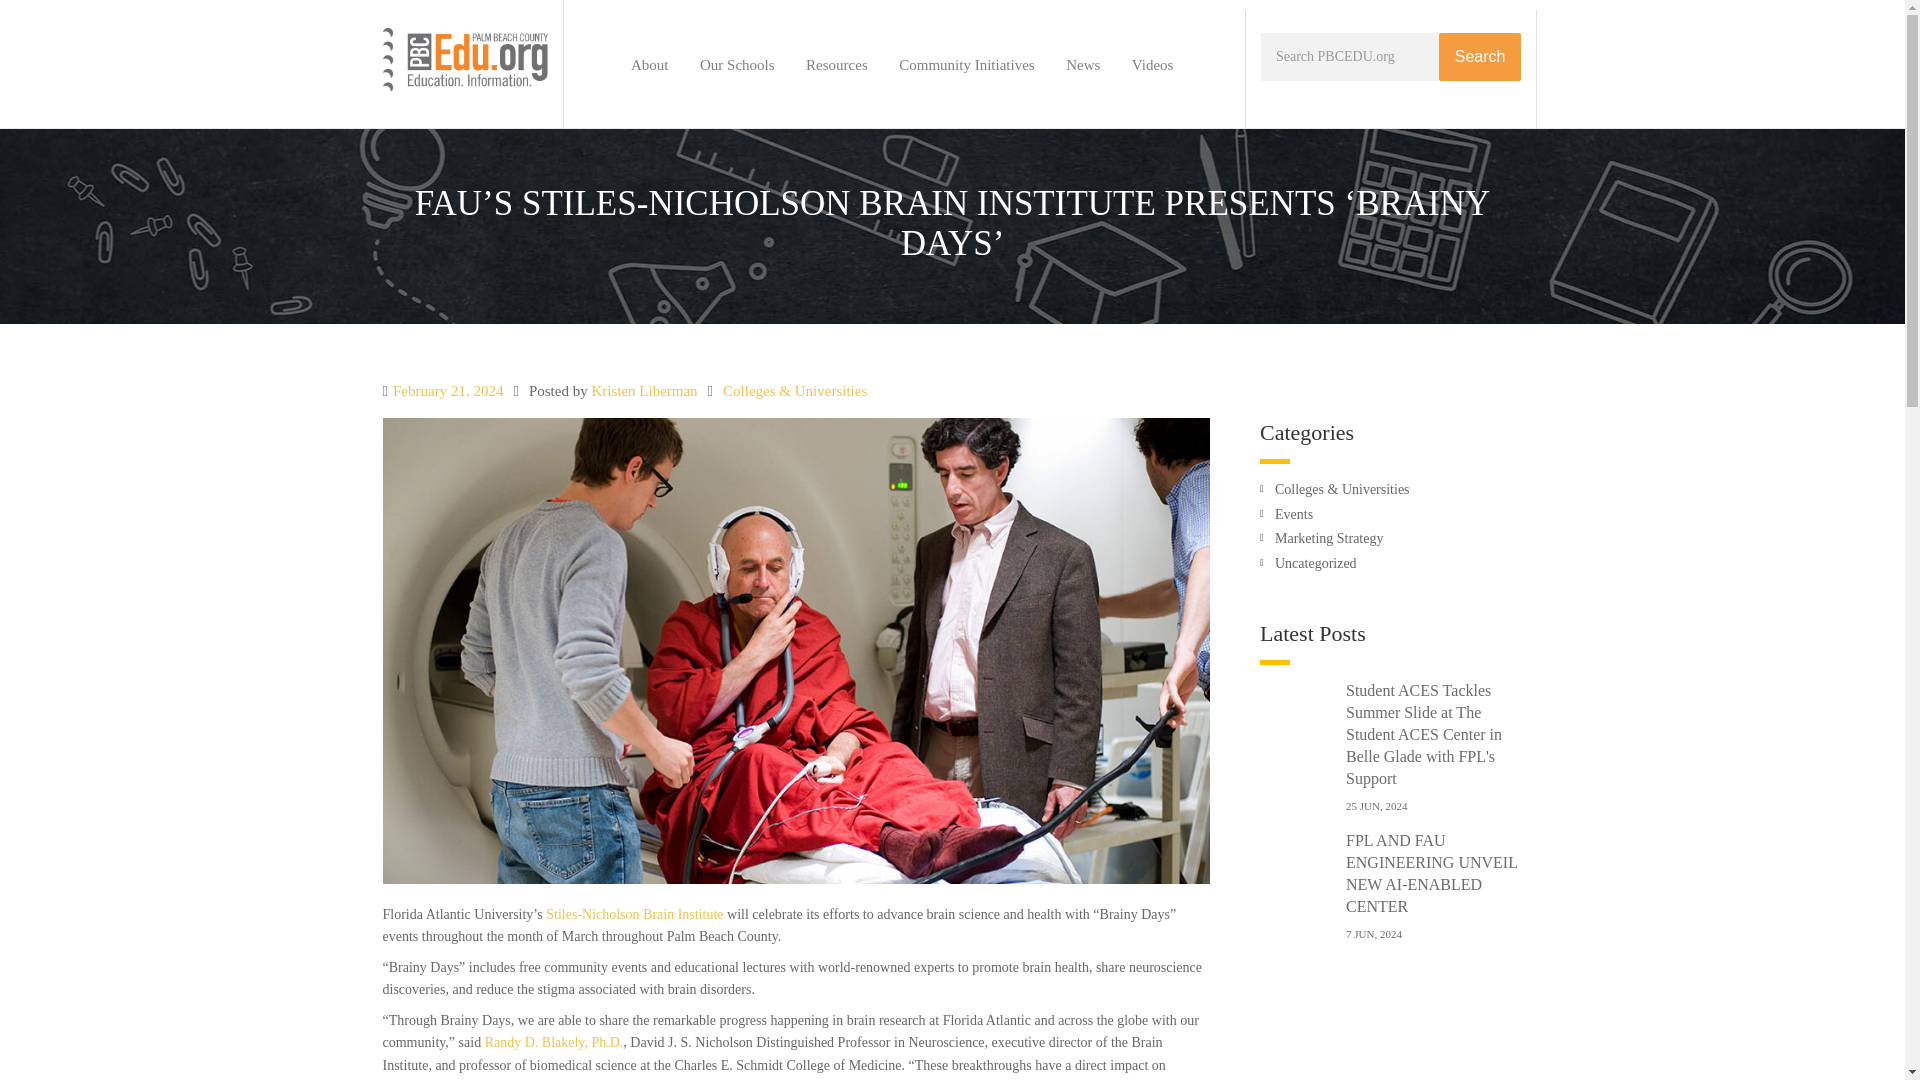 The width and height of the screenshot is (1920, 1080). I want to click on Our Schools, so click(737, 64).